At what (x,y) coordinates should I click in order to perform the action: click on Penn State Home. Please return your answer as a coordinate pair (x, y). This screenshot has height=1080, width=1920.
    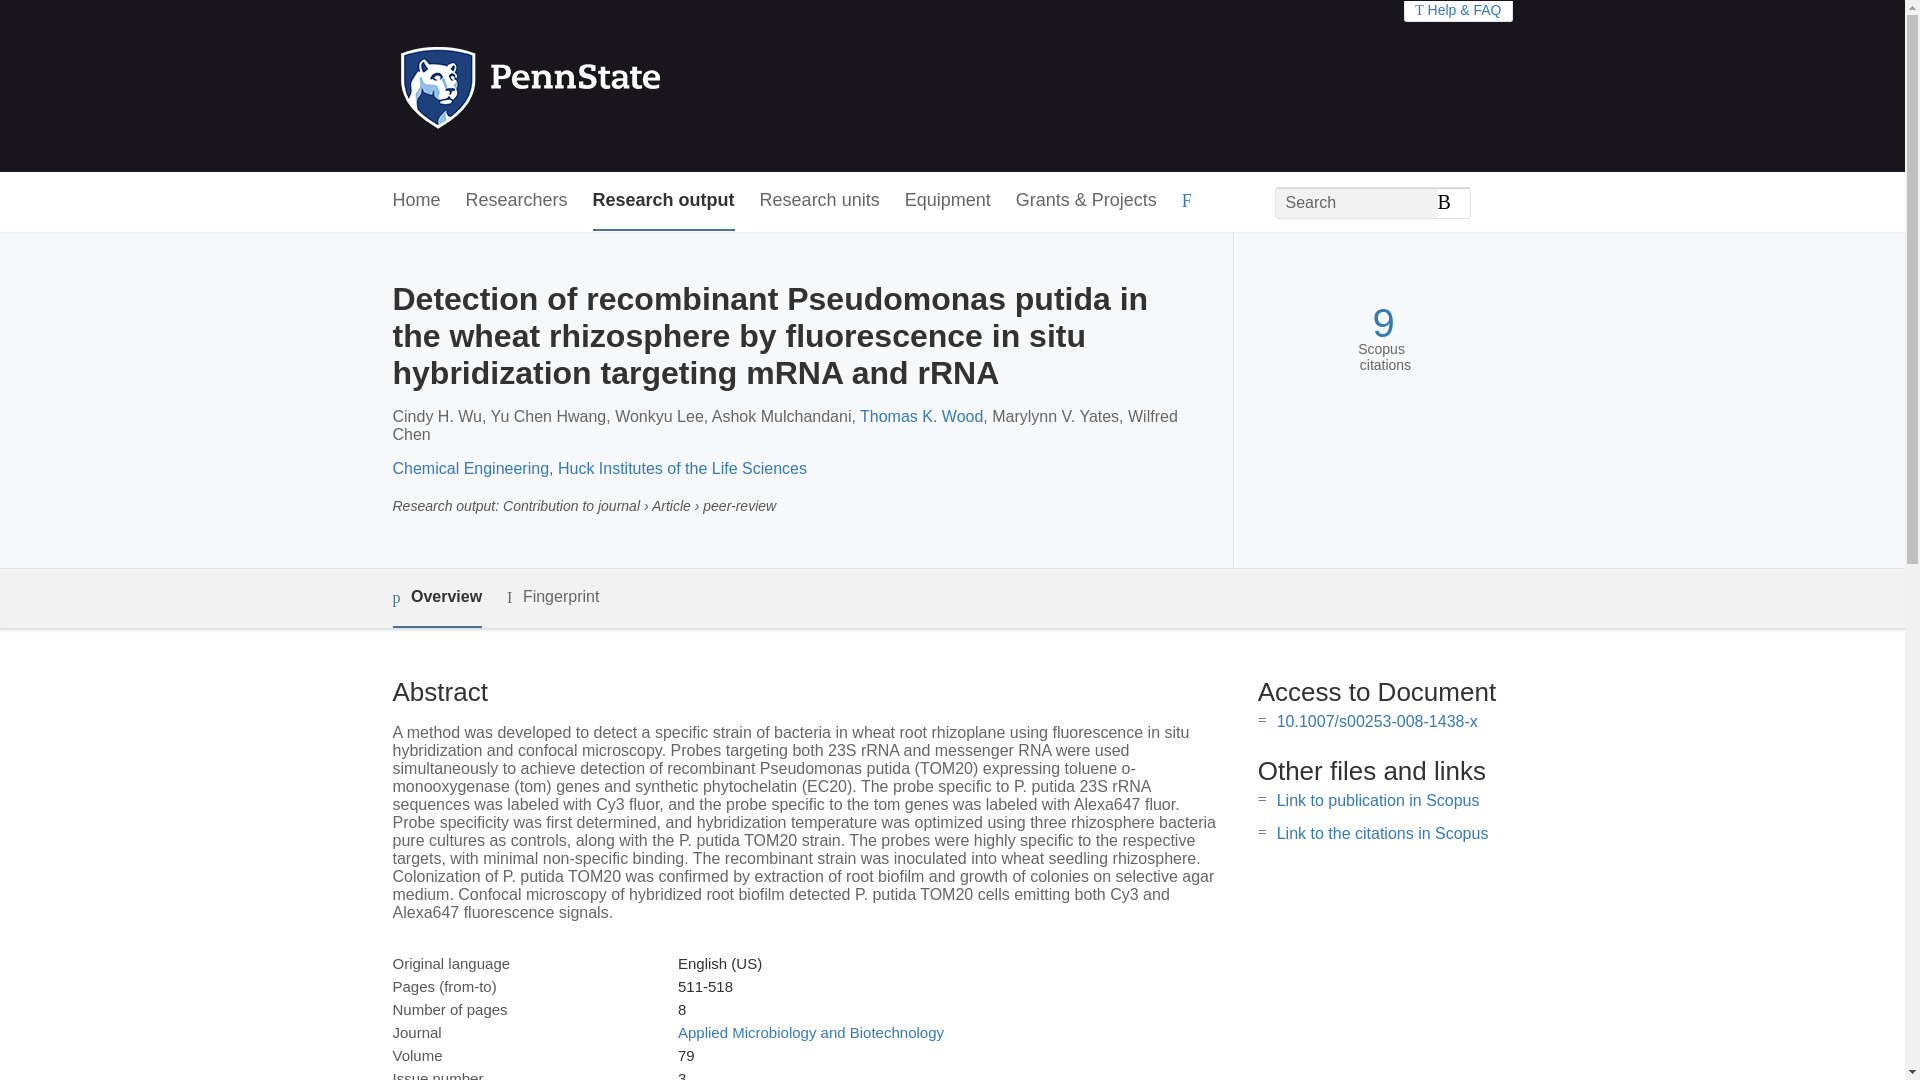
    Looking at the image, I should click on (616, 86).